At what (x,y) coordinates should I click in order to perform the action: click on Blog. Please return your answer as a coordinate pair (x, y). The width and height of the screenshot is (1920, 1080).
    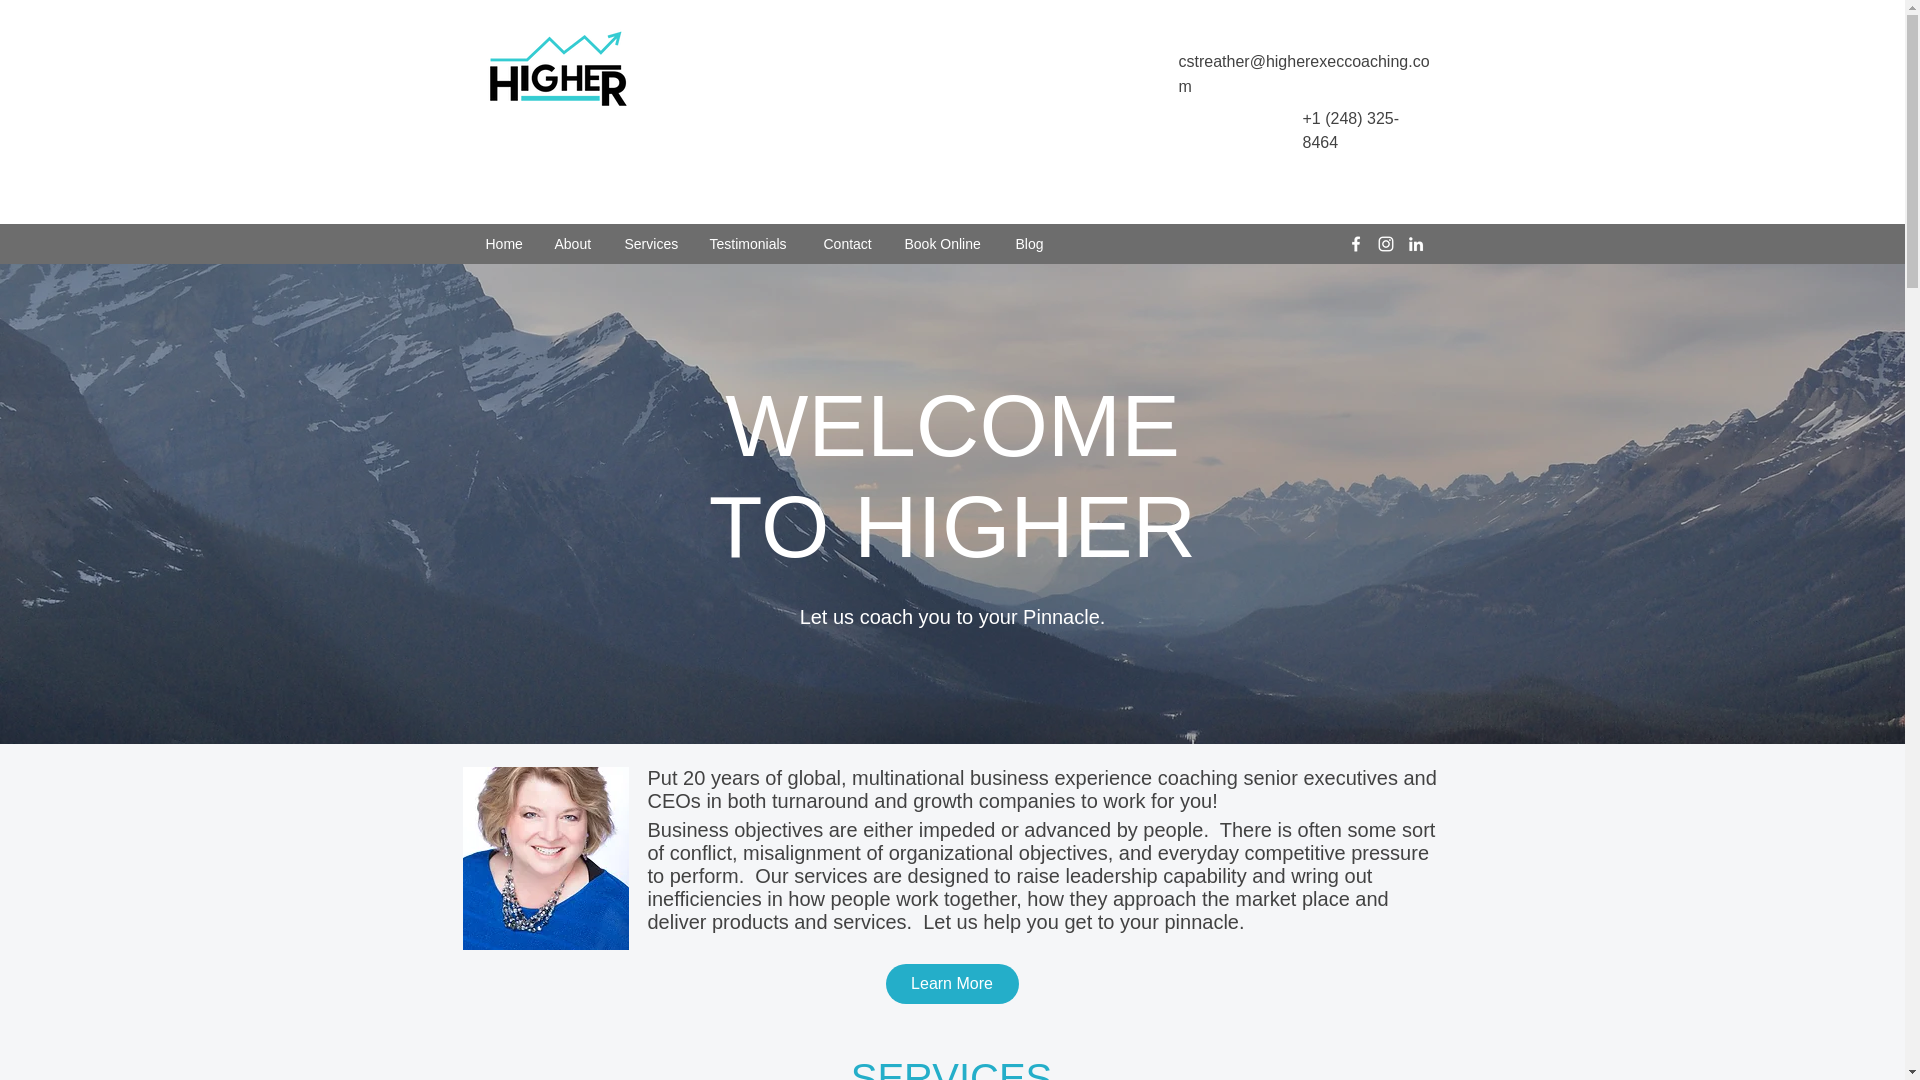
    Looking at the image, I should click on (1030, 244).